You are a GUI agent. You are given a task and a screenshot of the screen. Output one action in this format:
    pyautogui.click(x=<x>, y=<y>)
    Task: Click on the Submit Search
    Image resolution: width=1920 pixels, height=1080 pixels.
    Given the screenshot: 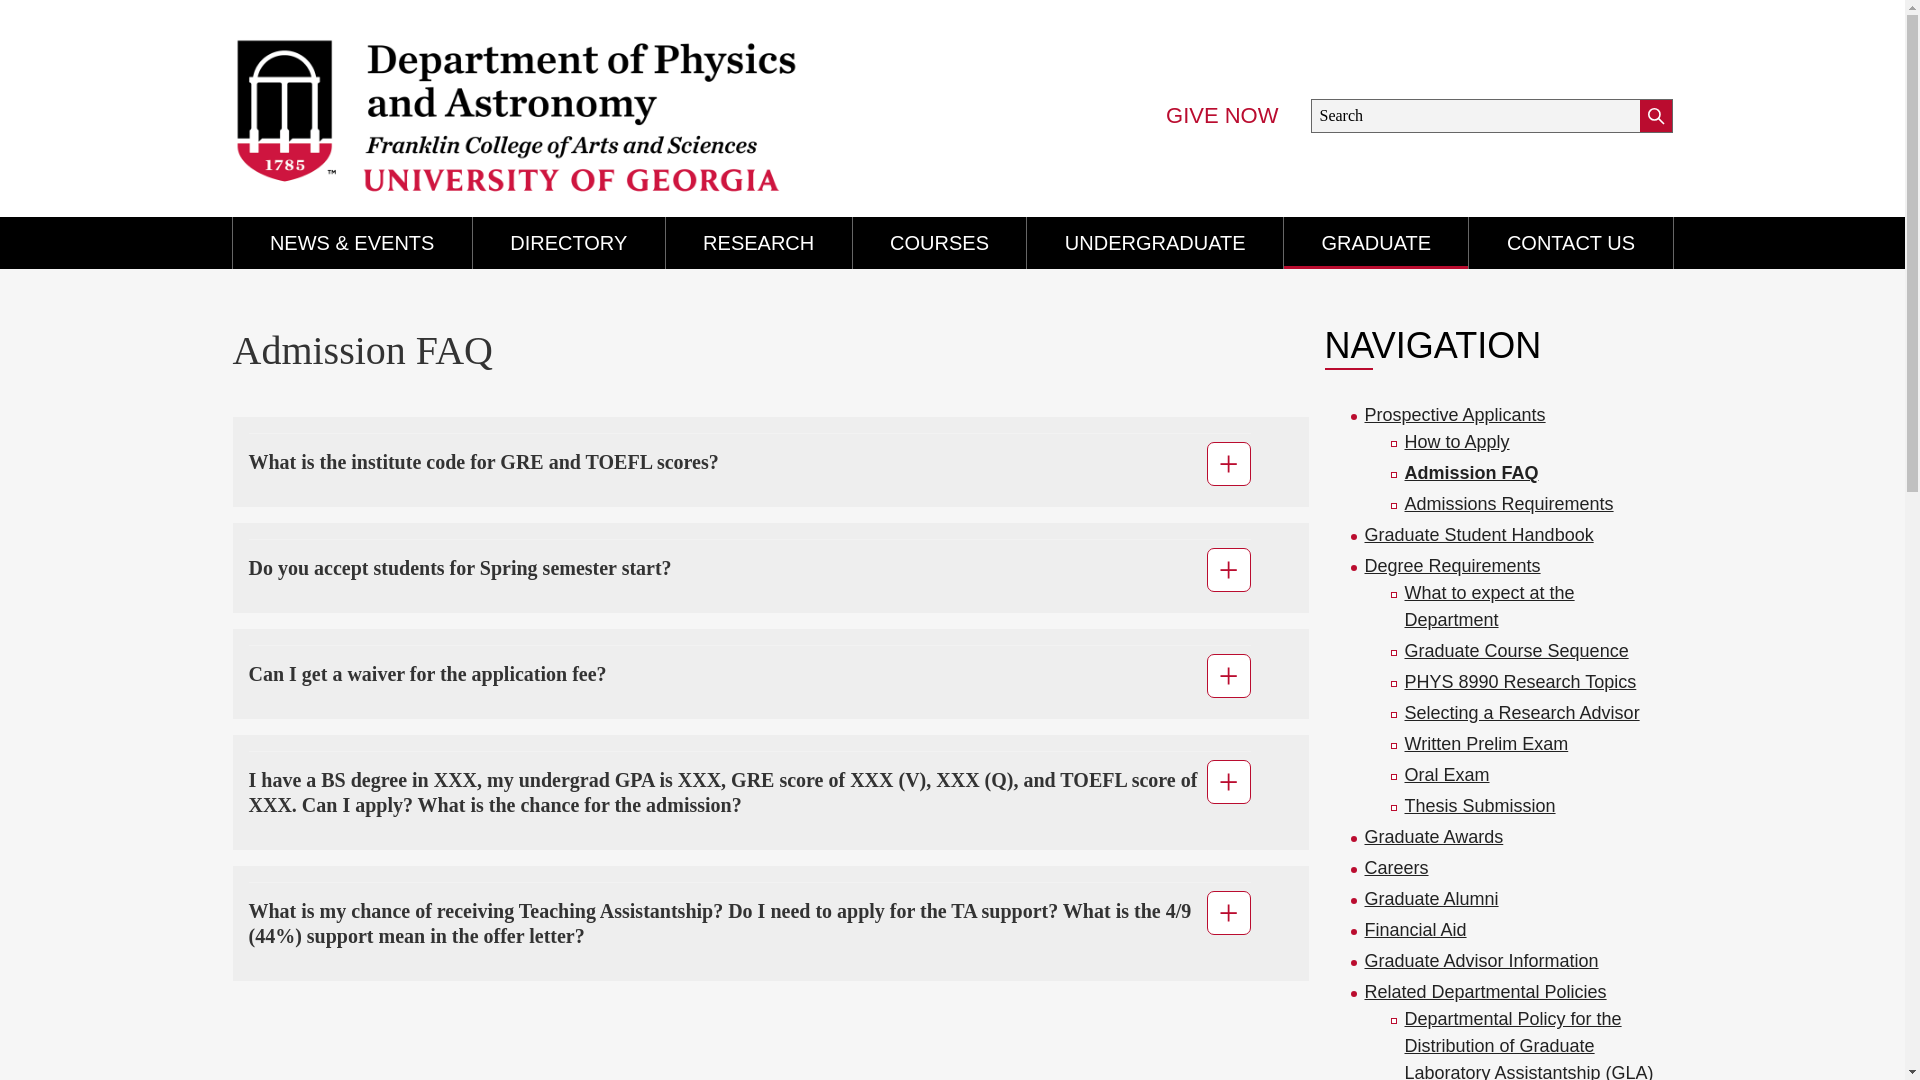 What is the action you would take?
    pyautogui.click(x=1656, y=116)
    